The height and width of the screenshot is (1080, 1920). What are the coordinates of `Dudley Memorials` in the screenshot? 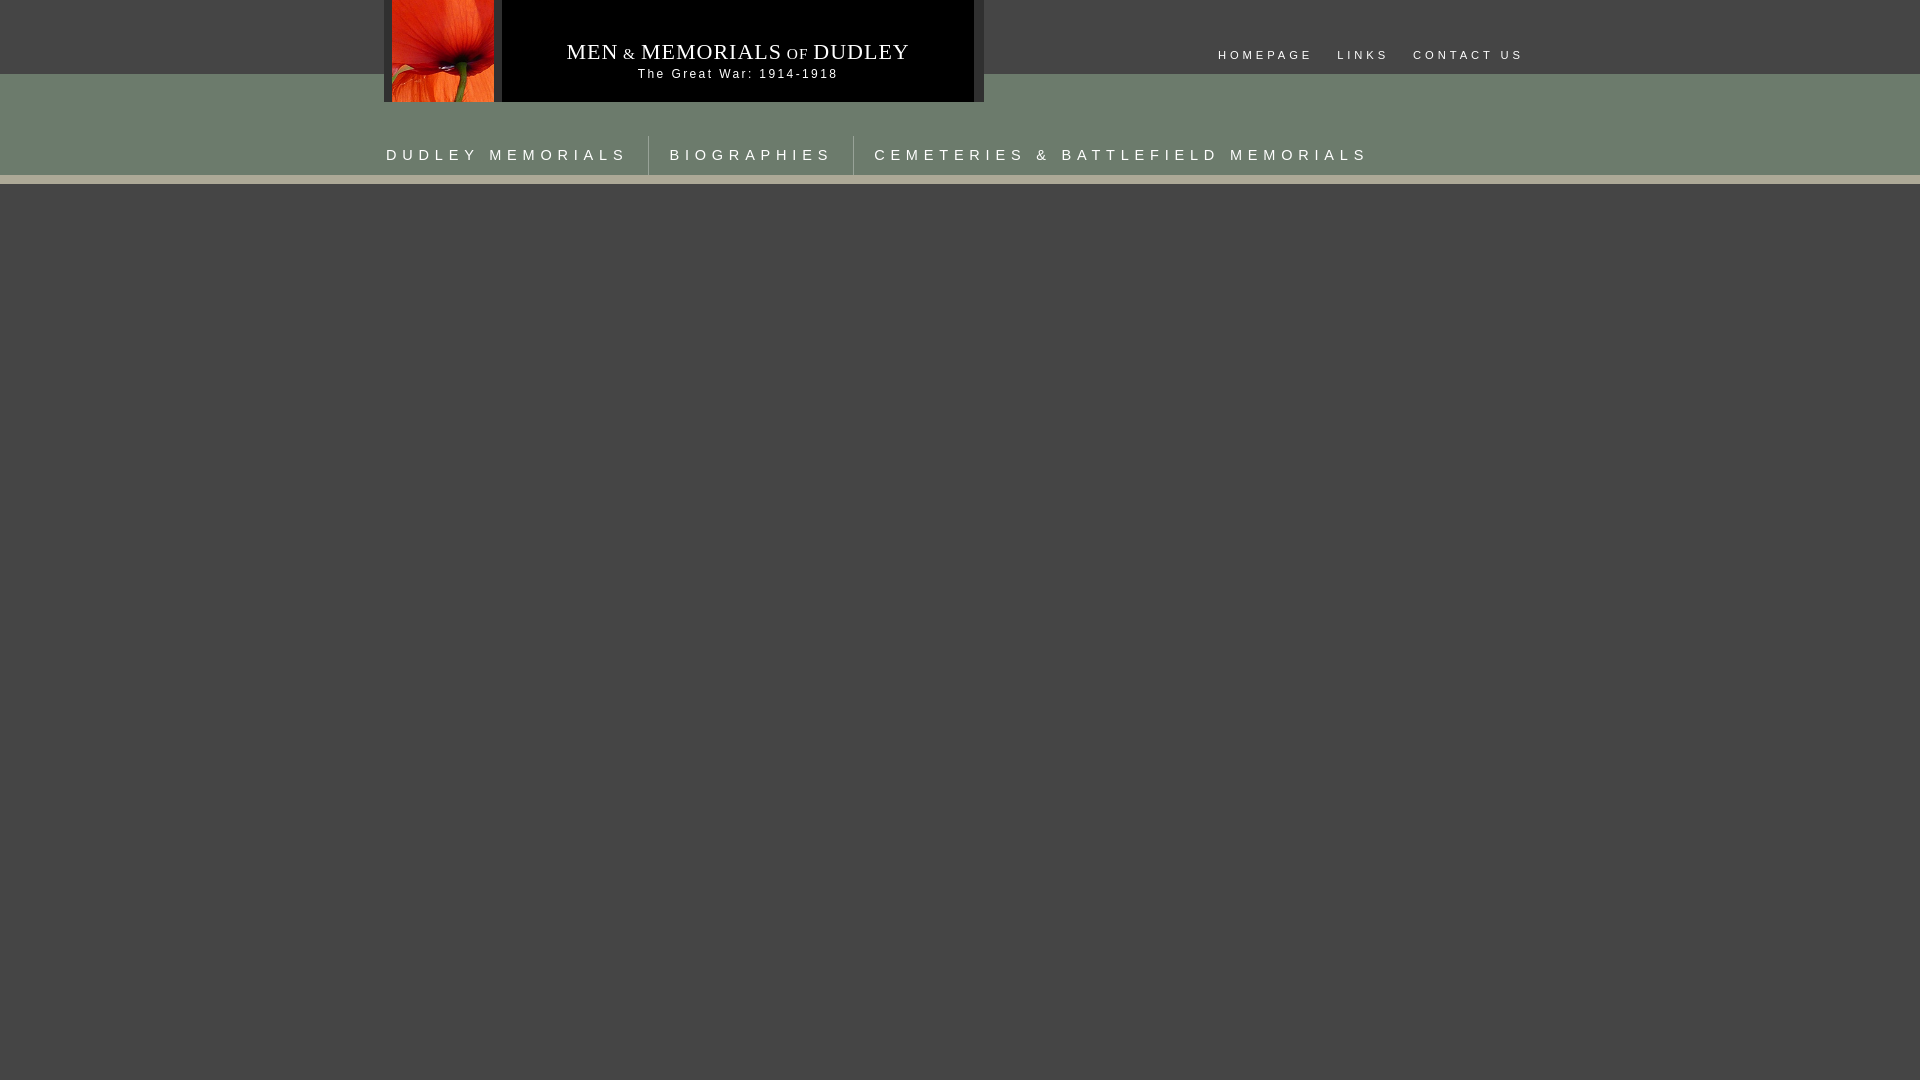 It's located at (507, 155).